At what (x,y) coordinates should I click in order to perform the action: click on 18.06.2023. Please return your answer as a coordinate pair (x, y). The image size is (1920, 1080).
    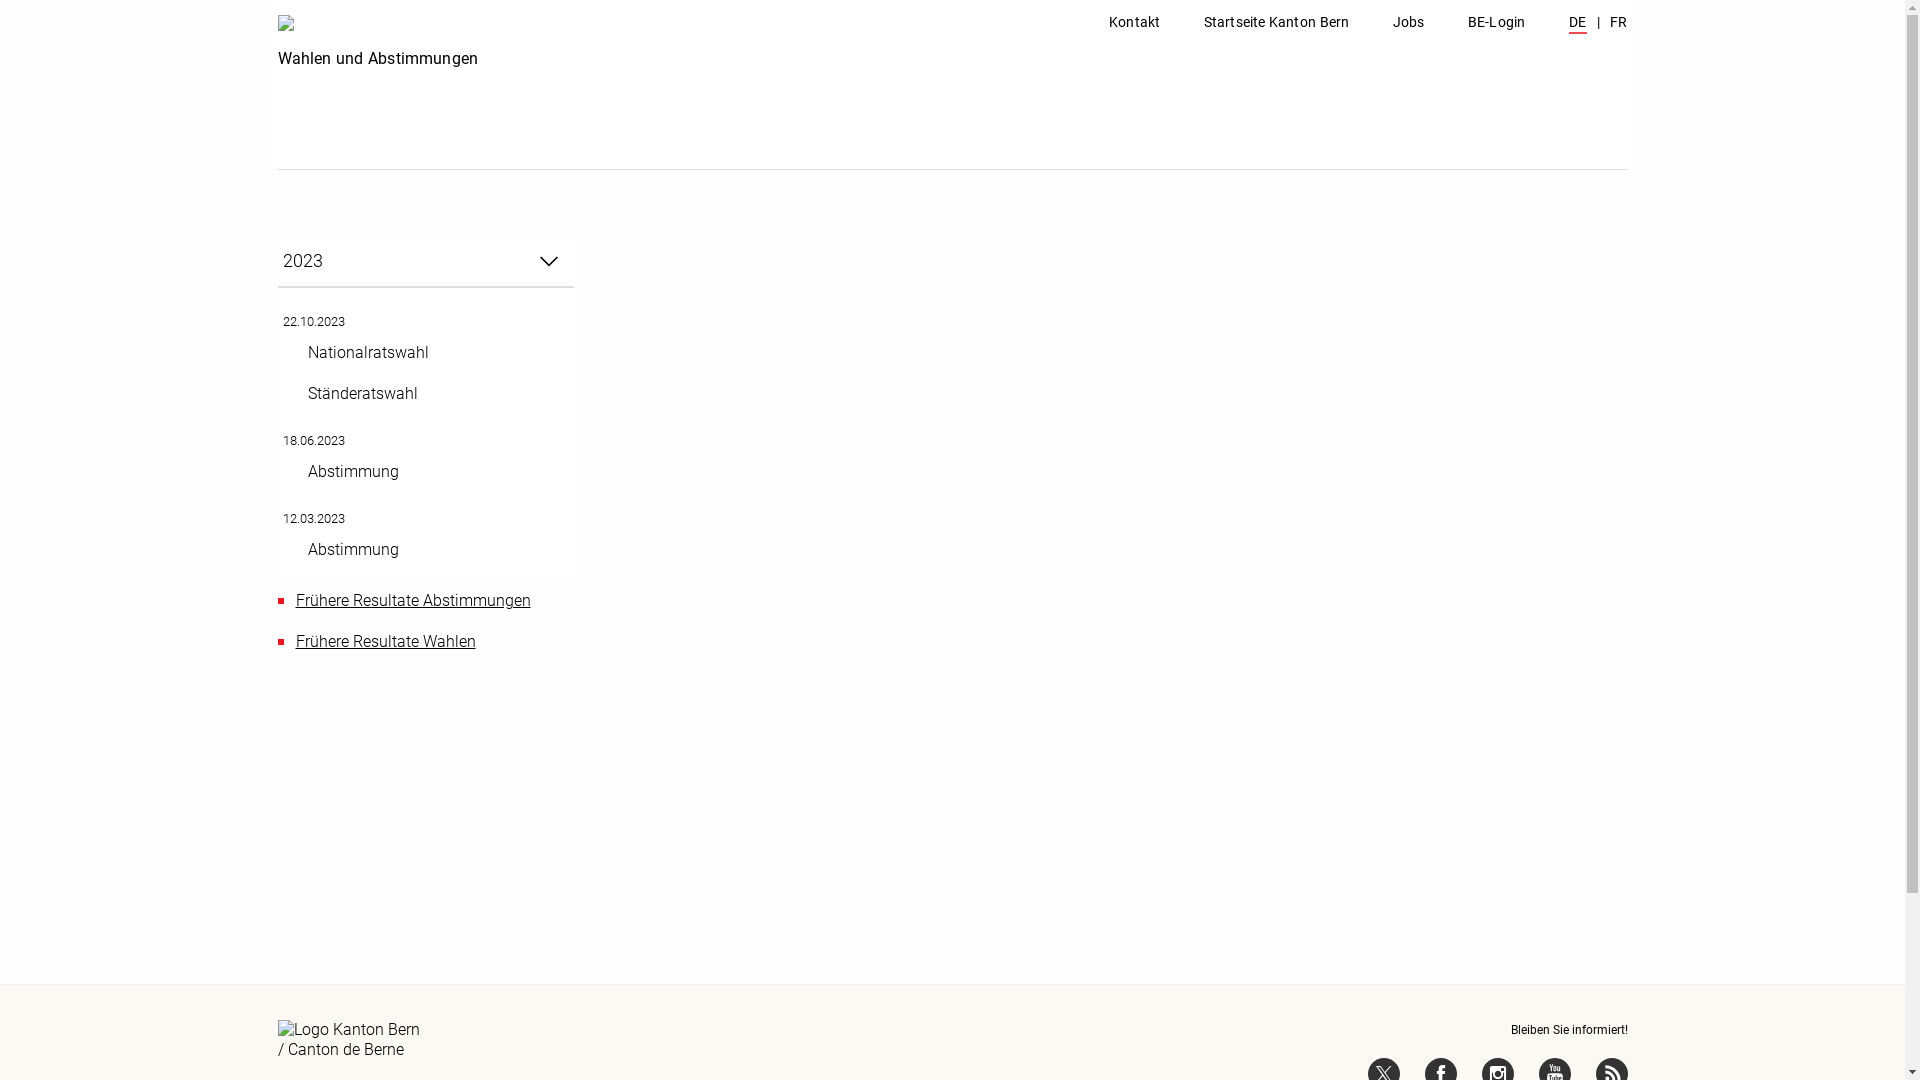
    Looking at the image, I should click on (313, 440).